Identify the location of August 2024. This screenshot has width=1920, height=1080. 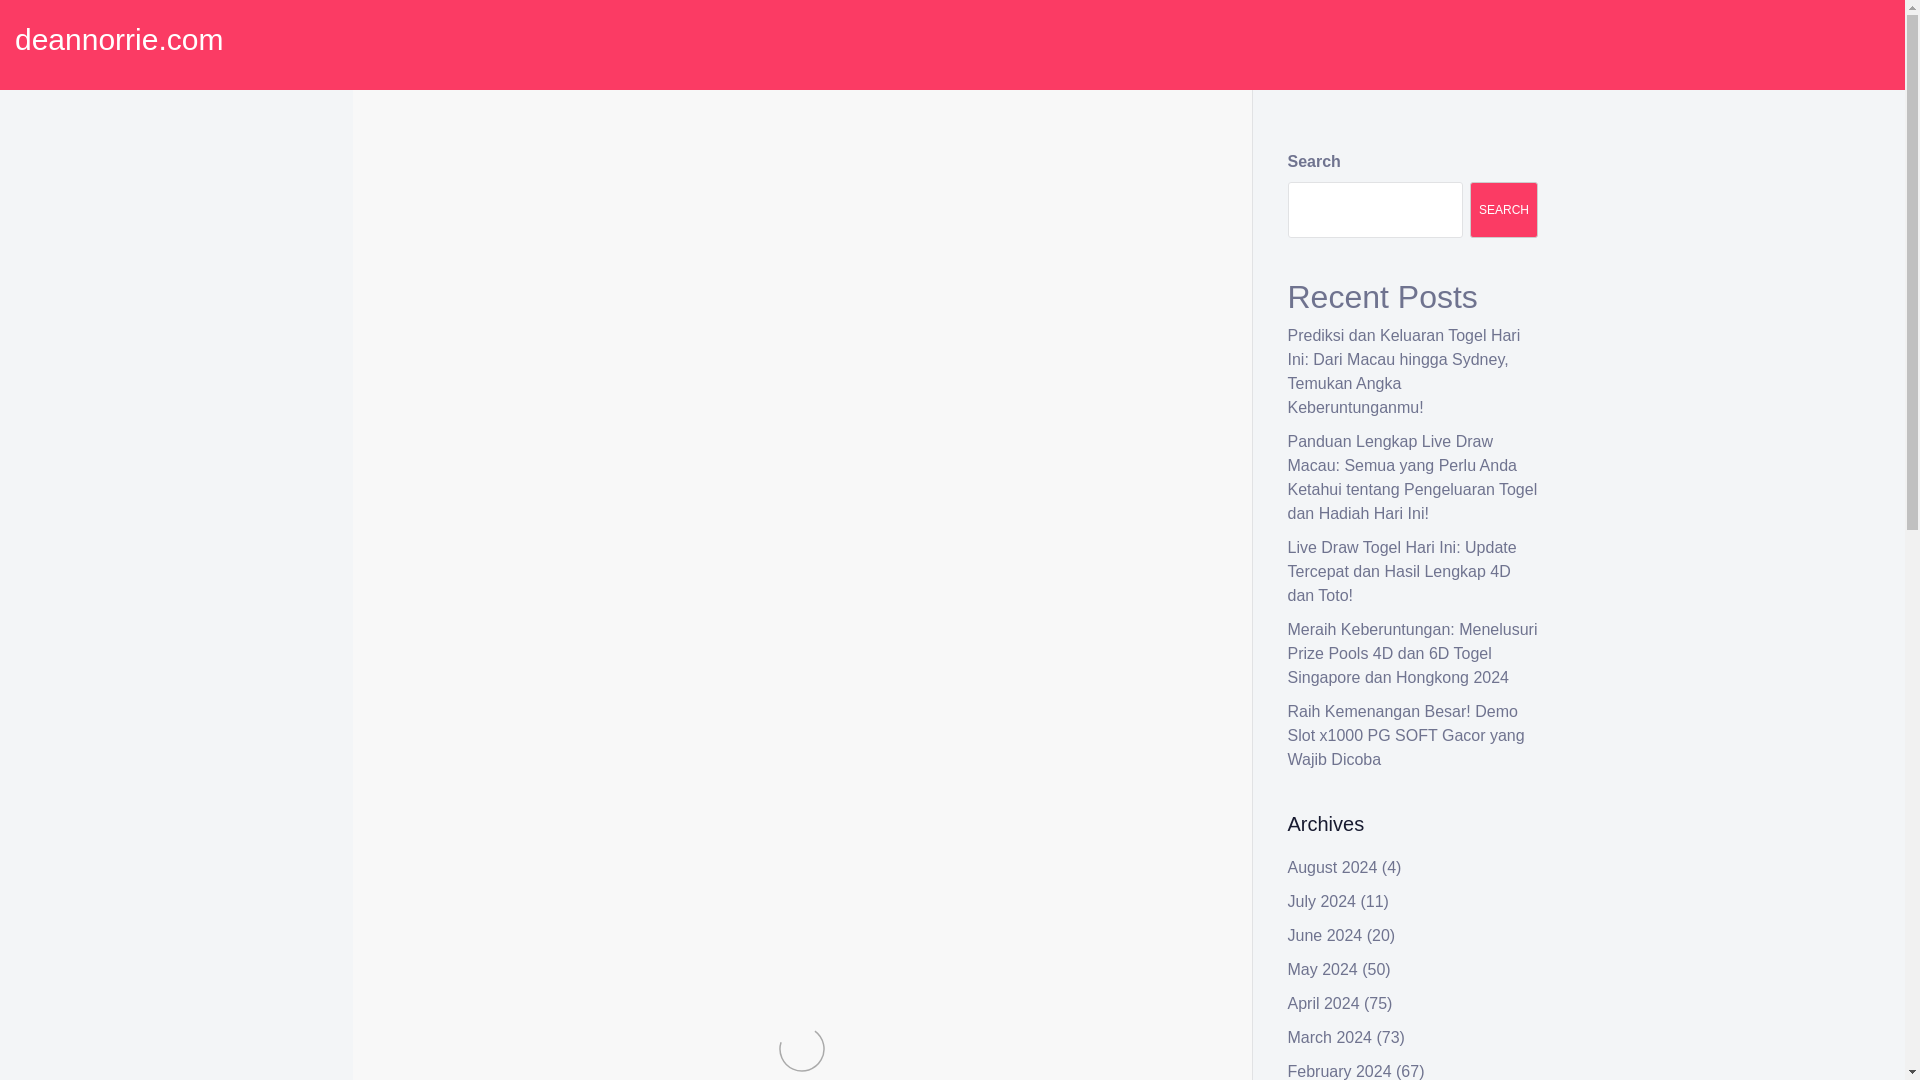
(1333, 866).